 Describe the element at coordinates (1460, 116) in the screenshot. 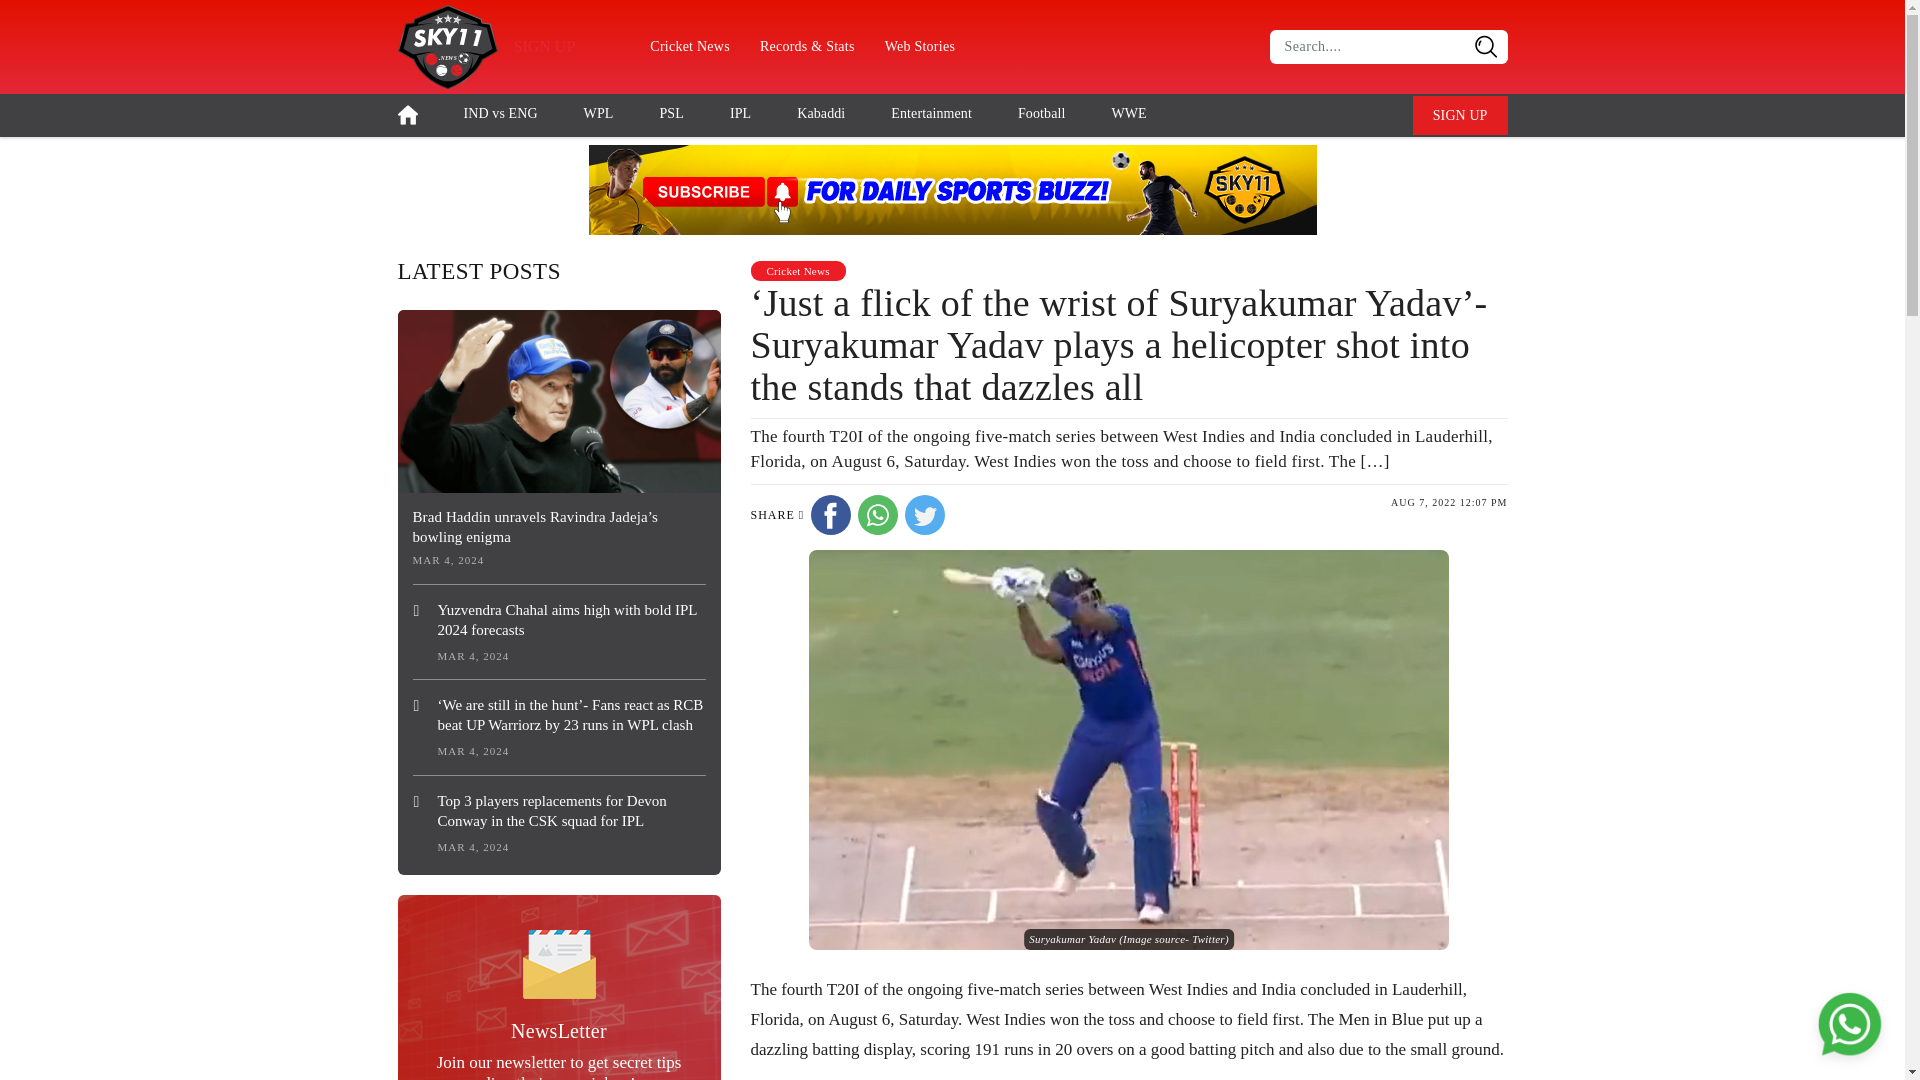

I see `SIGN UP` at that location.